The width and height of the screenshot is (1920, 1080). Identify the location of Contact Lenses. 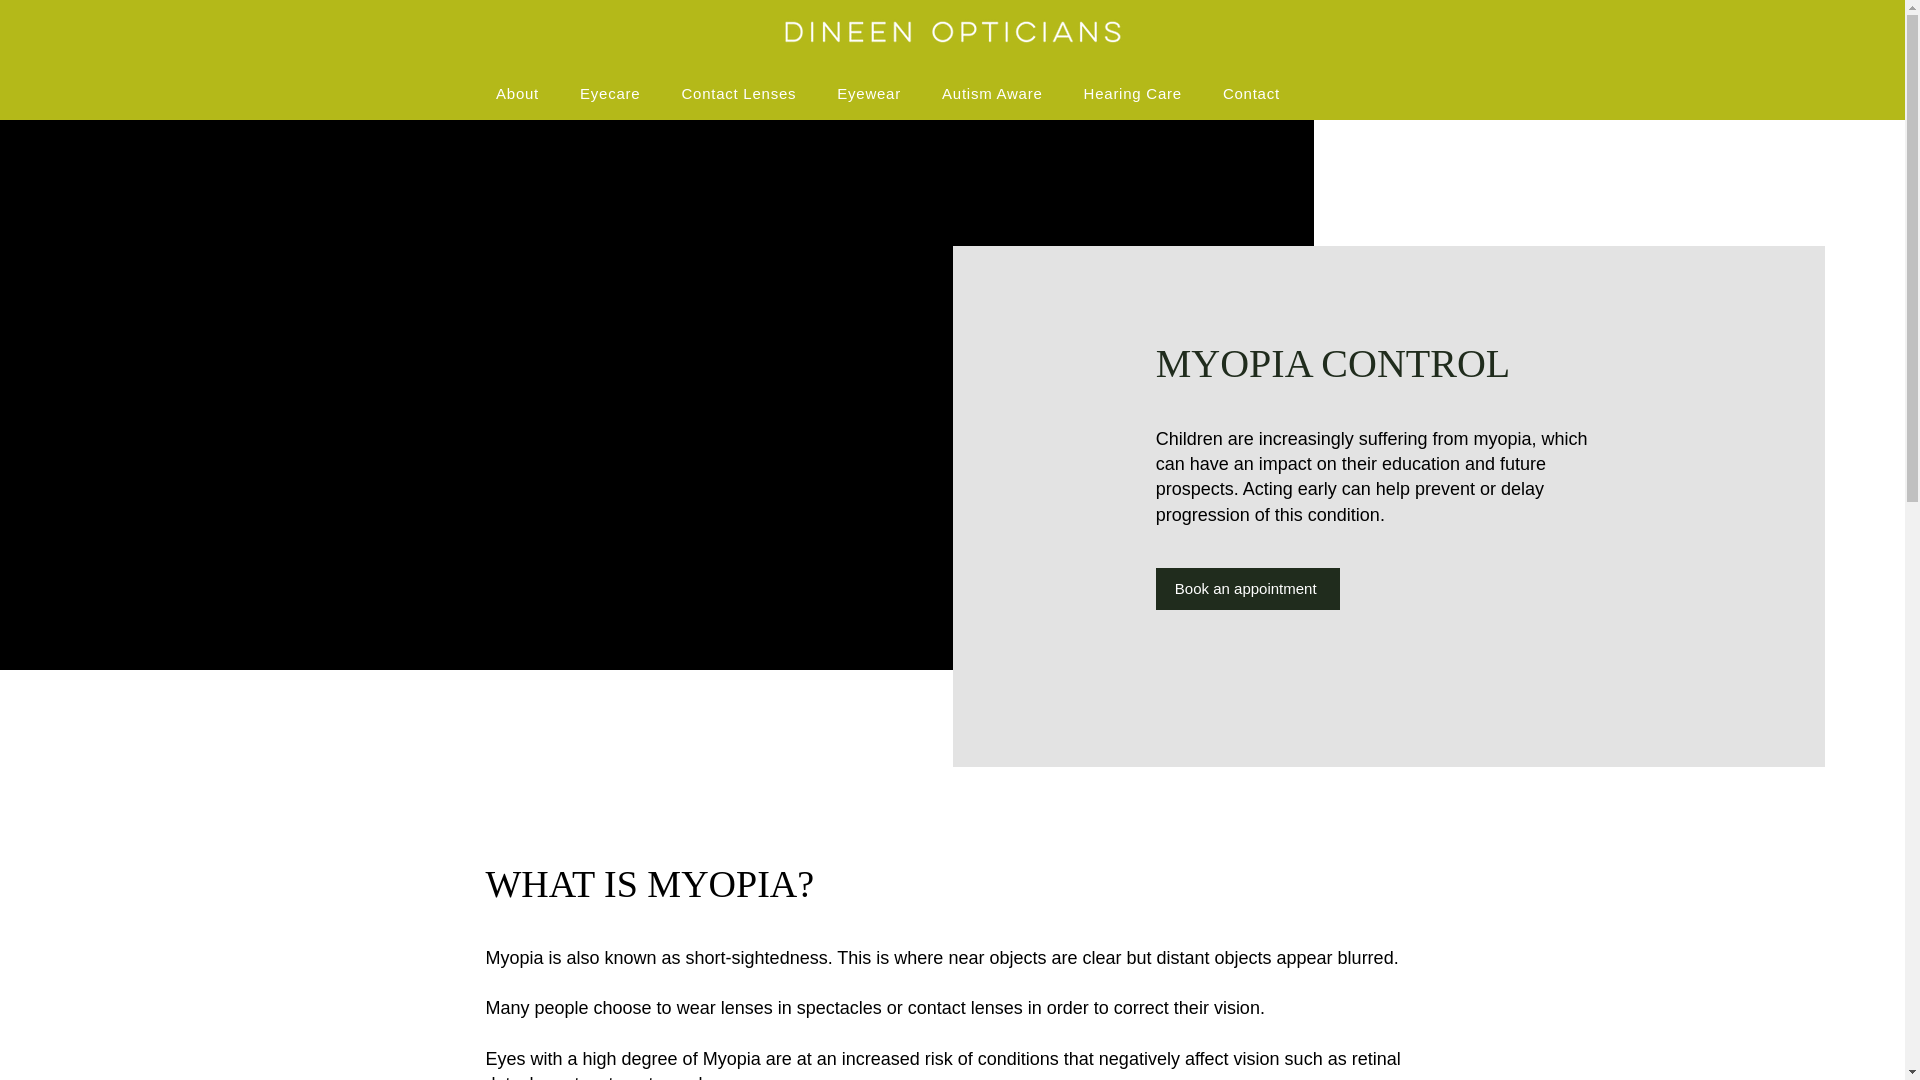
(738, 93).